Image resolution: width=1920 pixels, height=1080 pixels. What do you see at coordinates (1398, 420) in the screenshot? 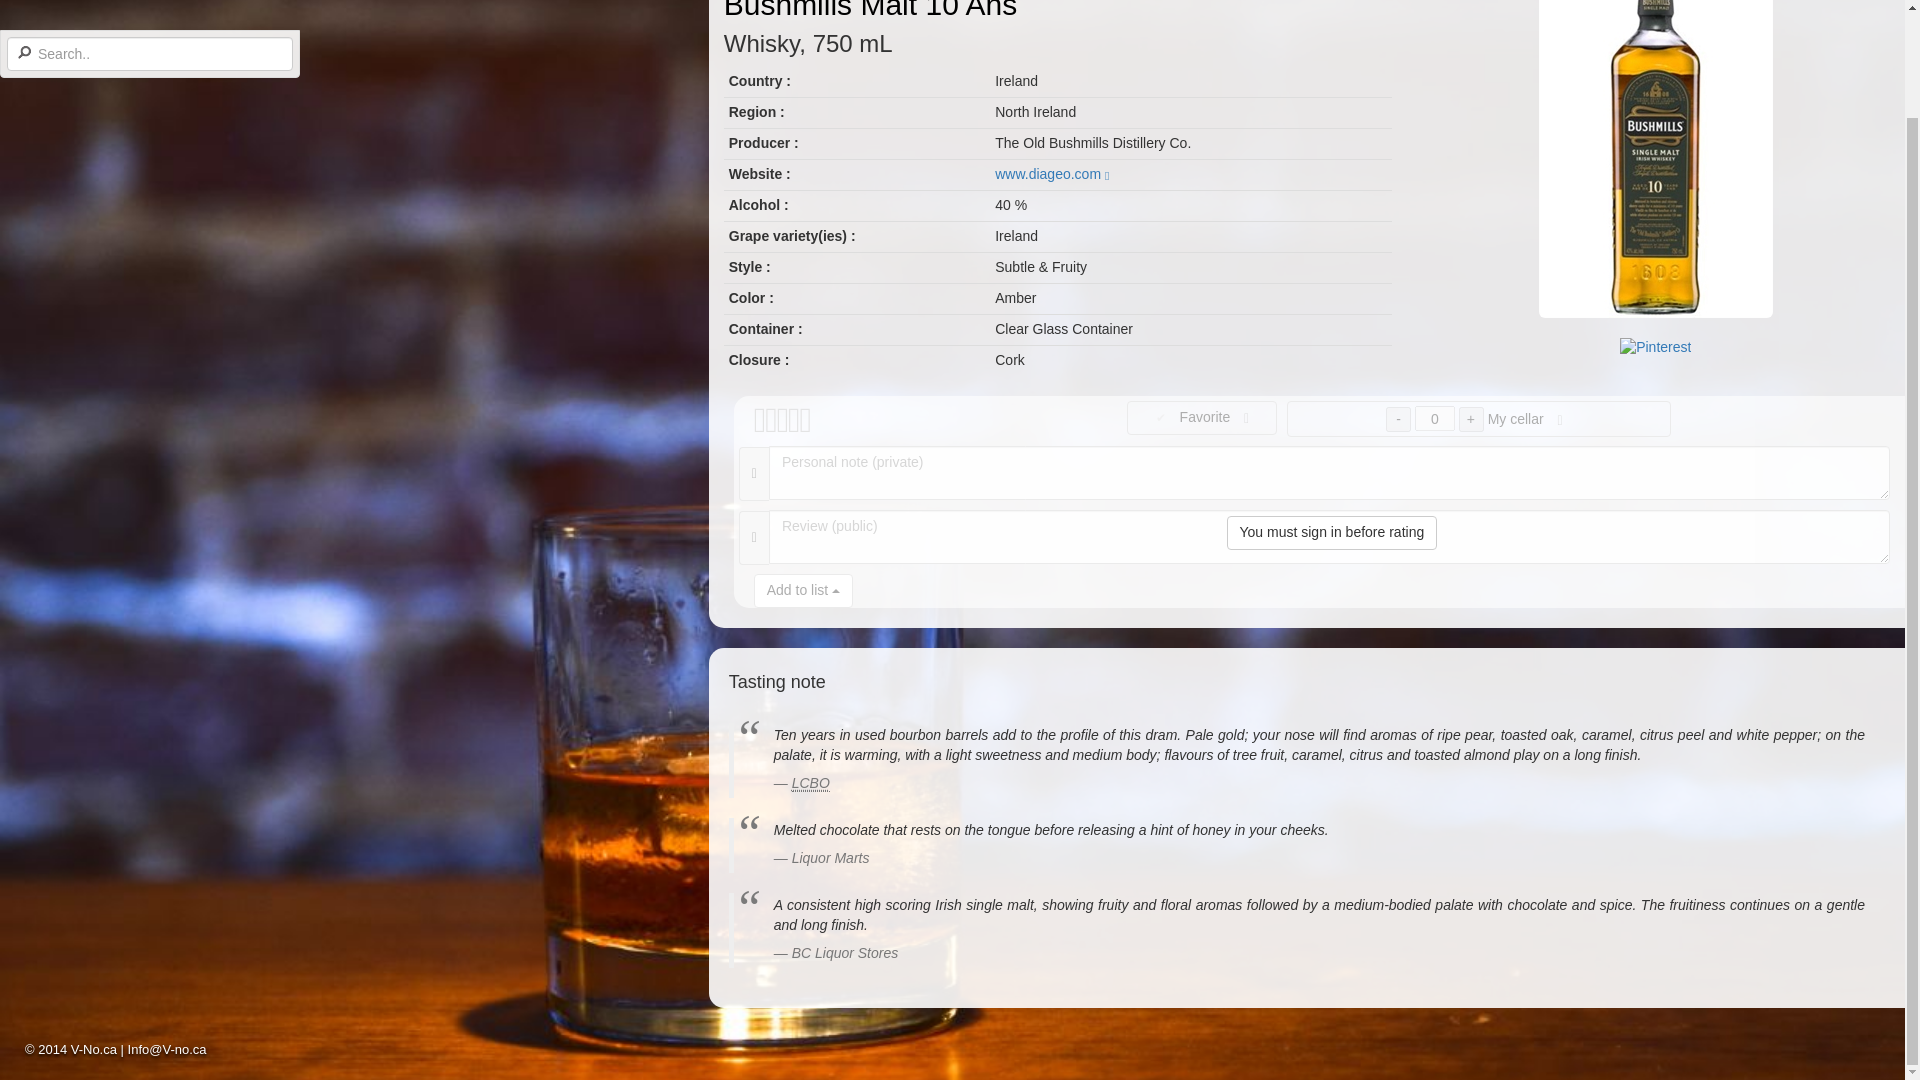
I see `-` at bounding box center [1398, 420].